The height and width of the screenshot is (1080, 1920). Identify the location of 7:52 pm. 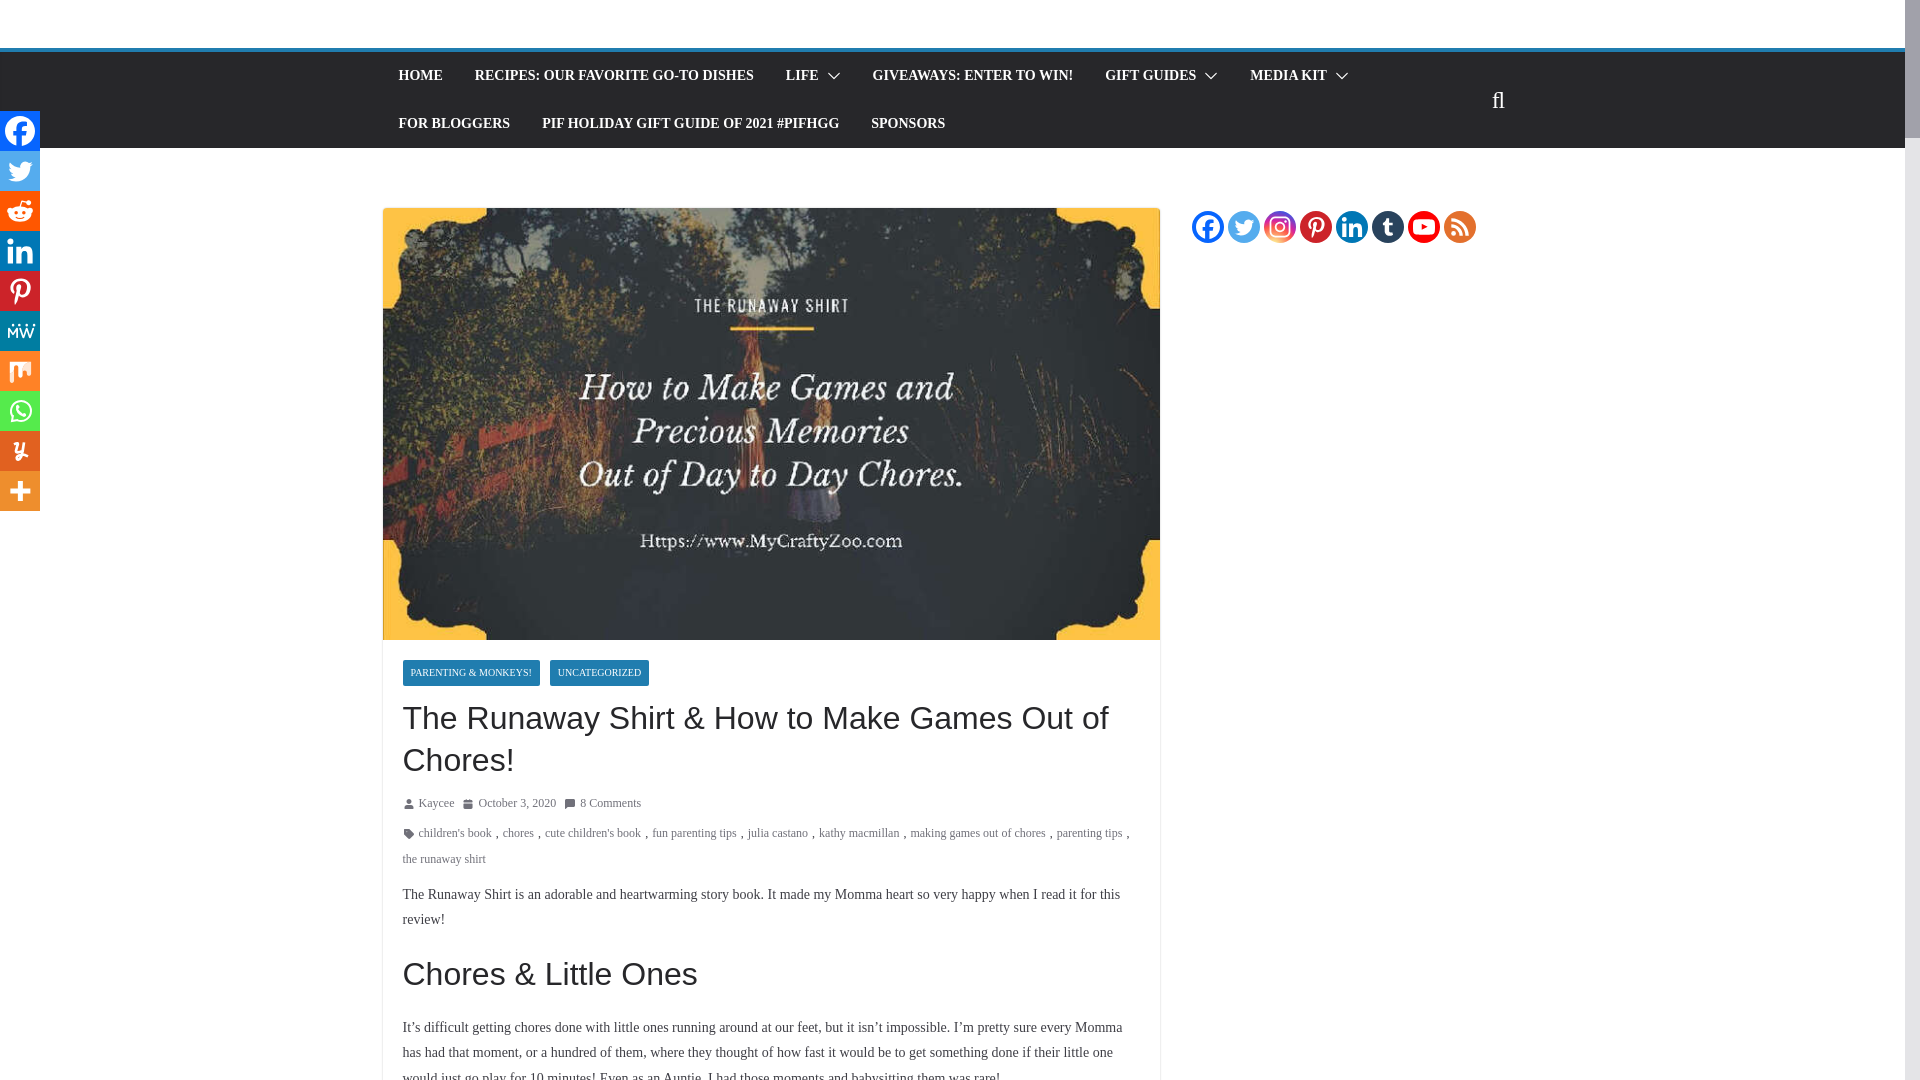
(509, 804).